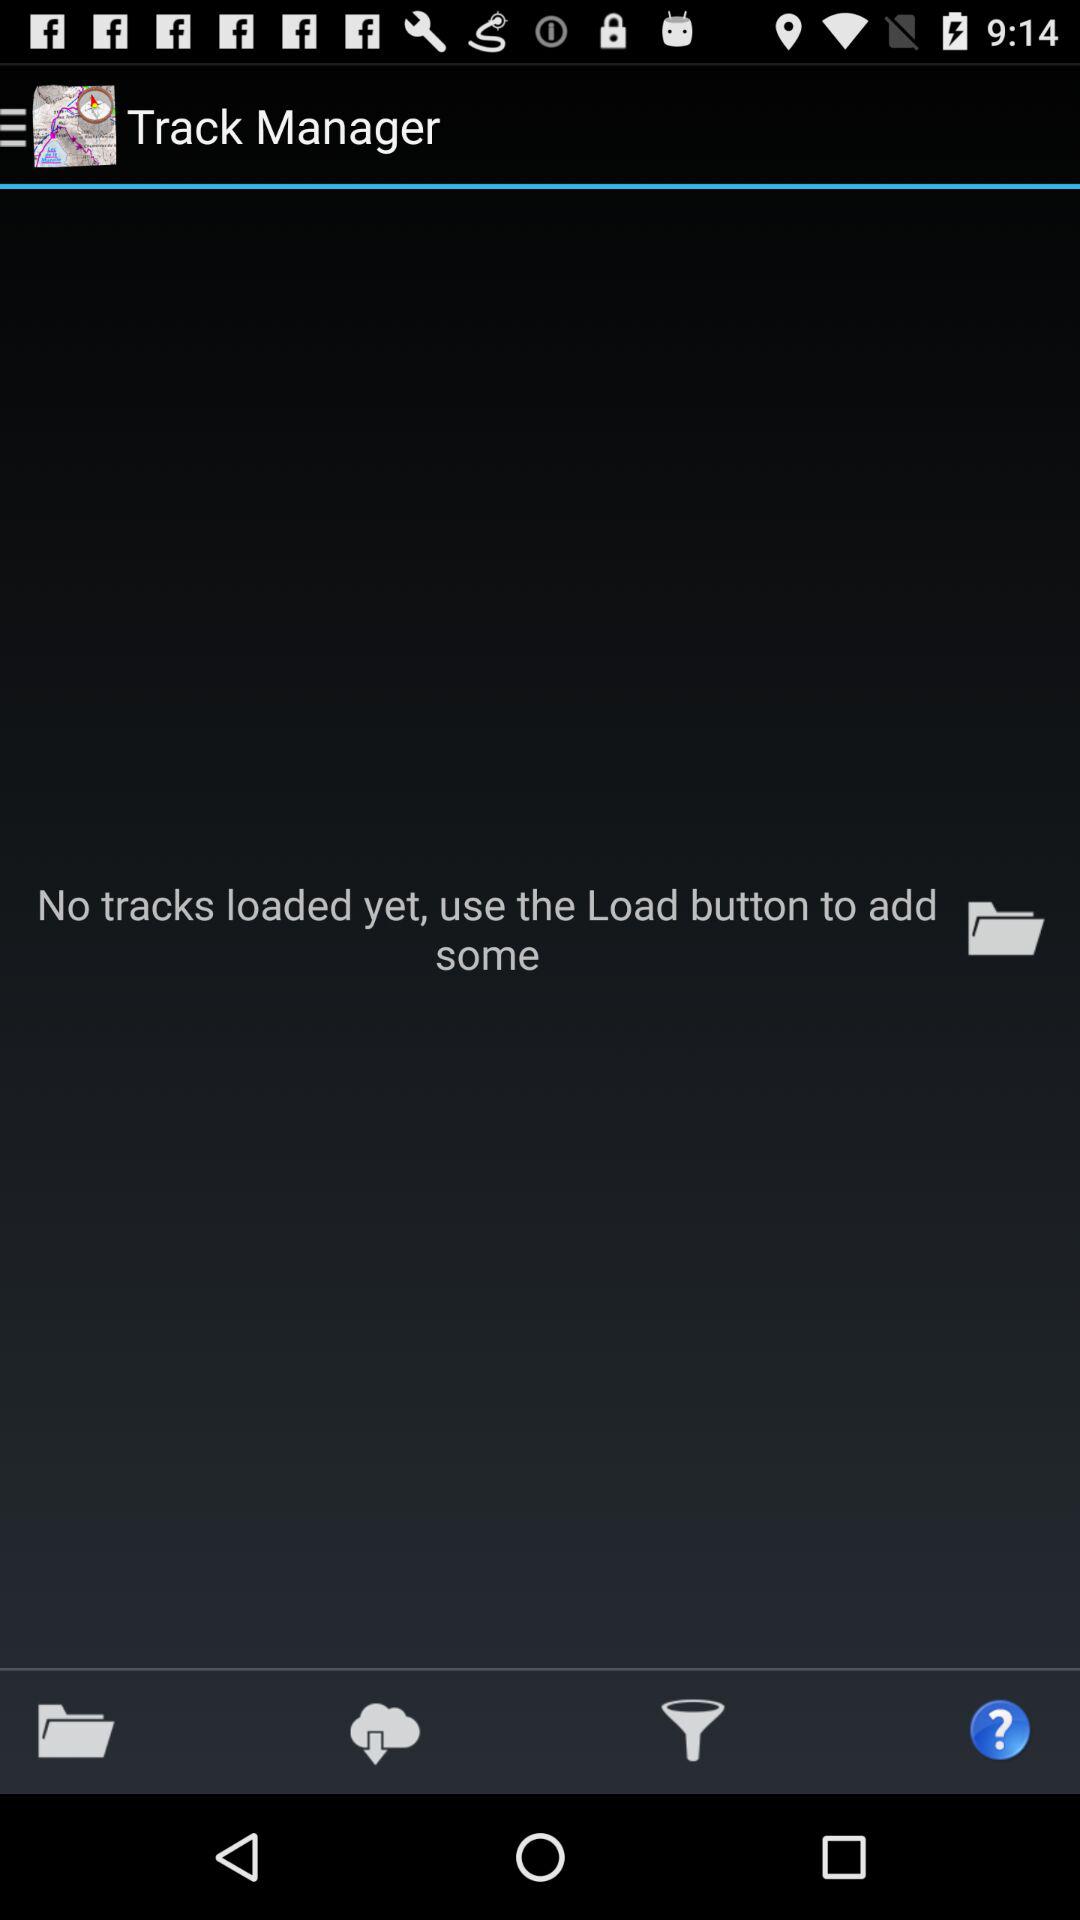 This screenshot has width=1080, height=1920. What do you see at coordinates (693, 1730) in the screenshot?
I see `turn off icon below the no tracks loaded icon` at bounding box center [693, 1730].